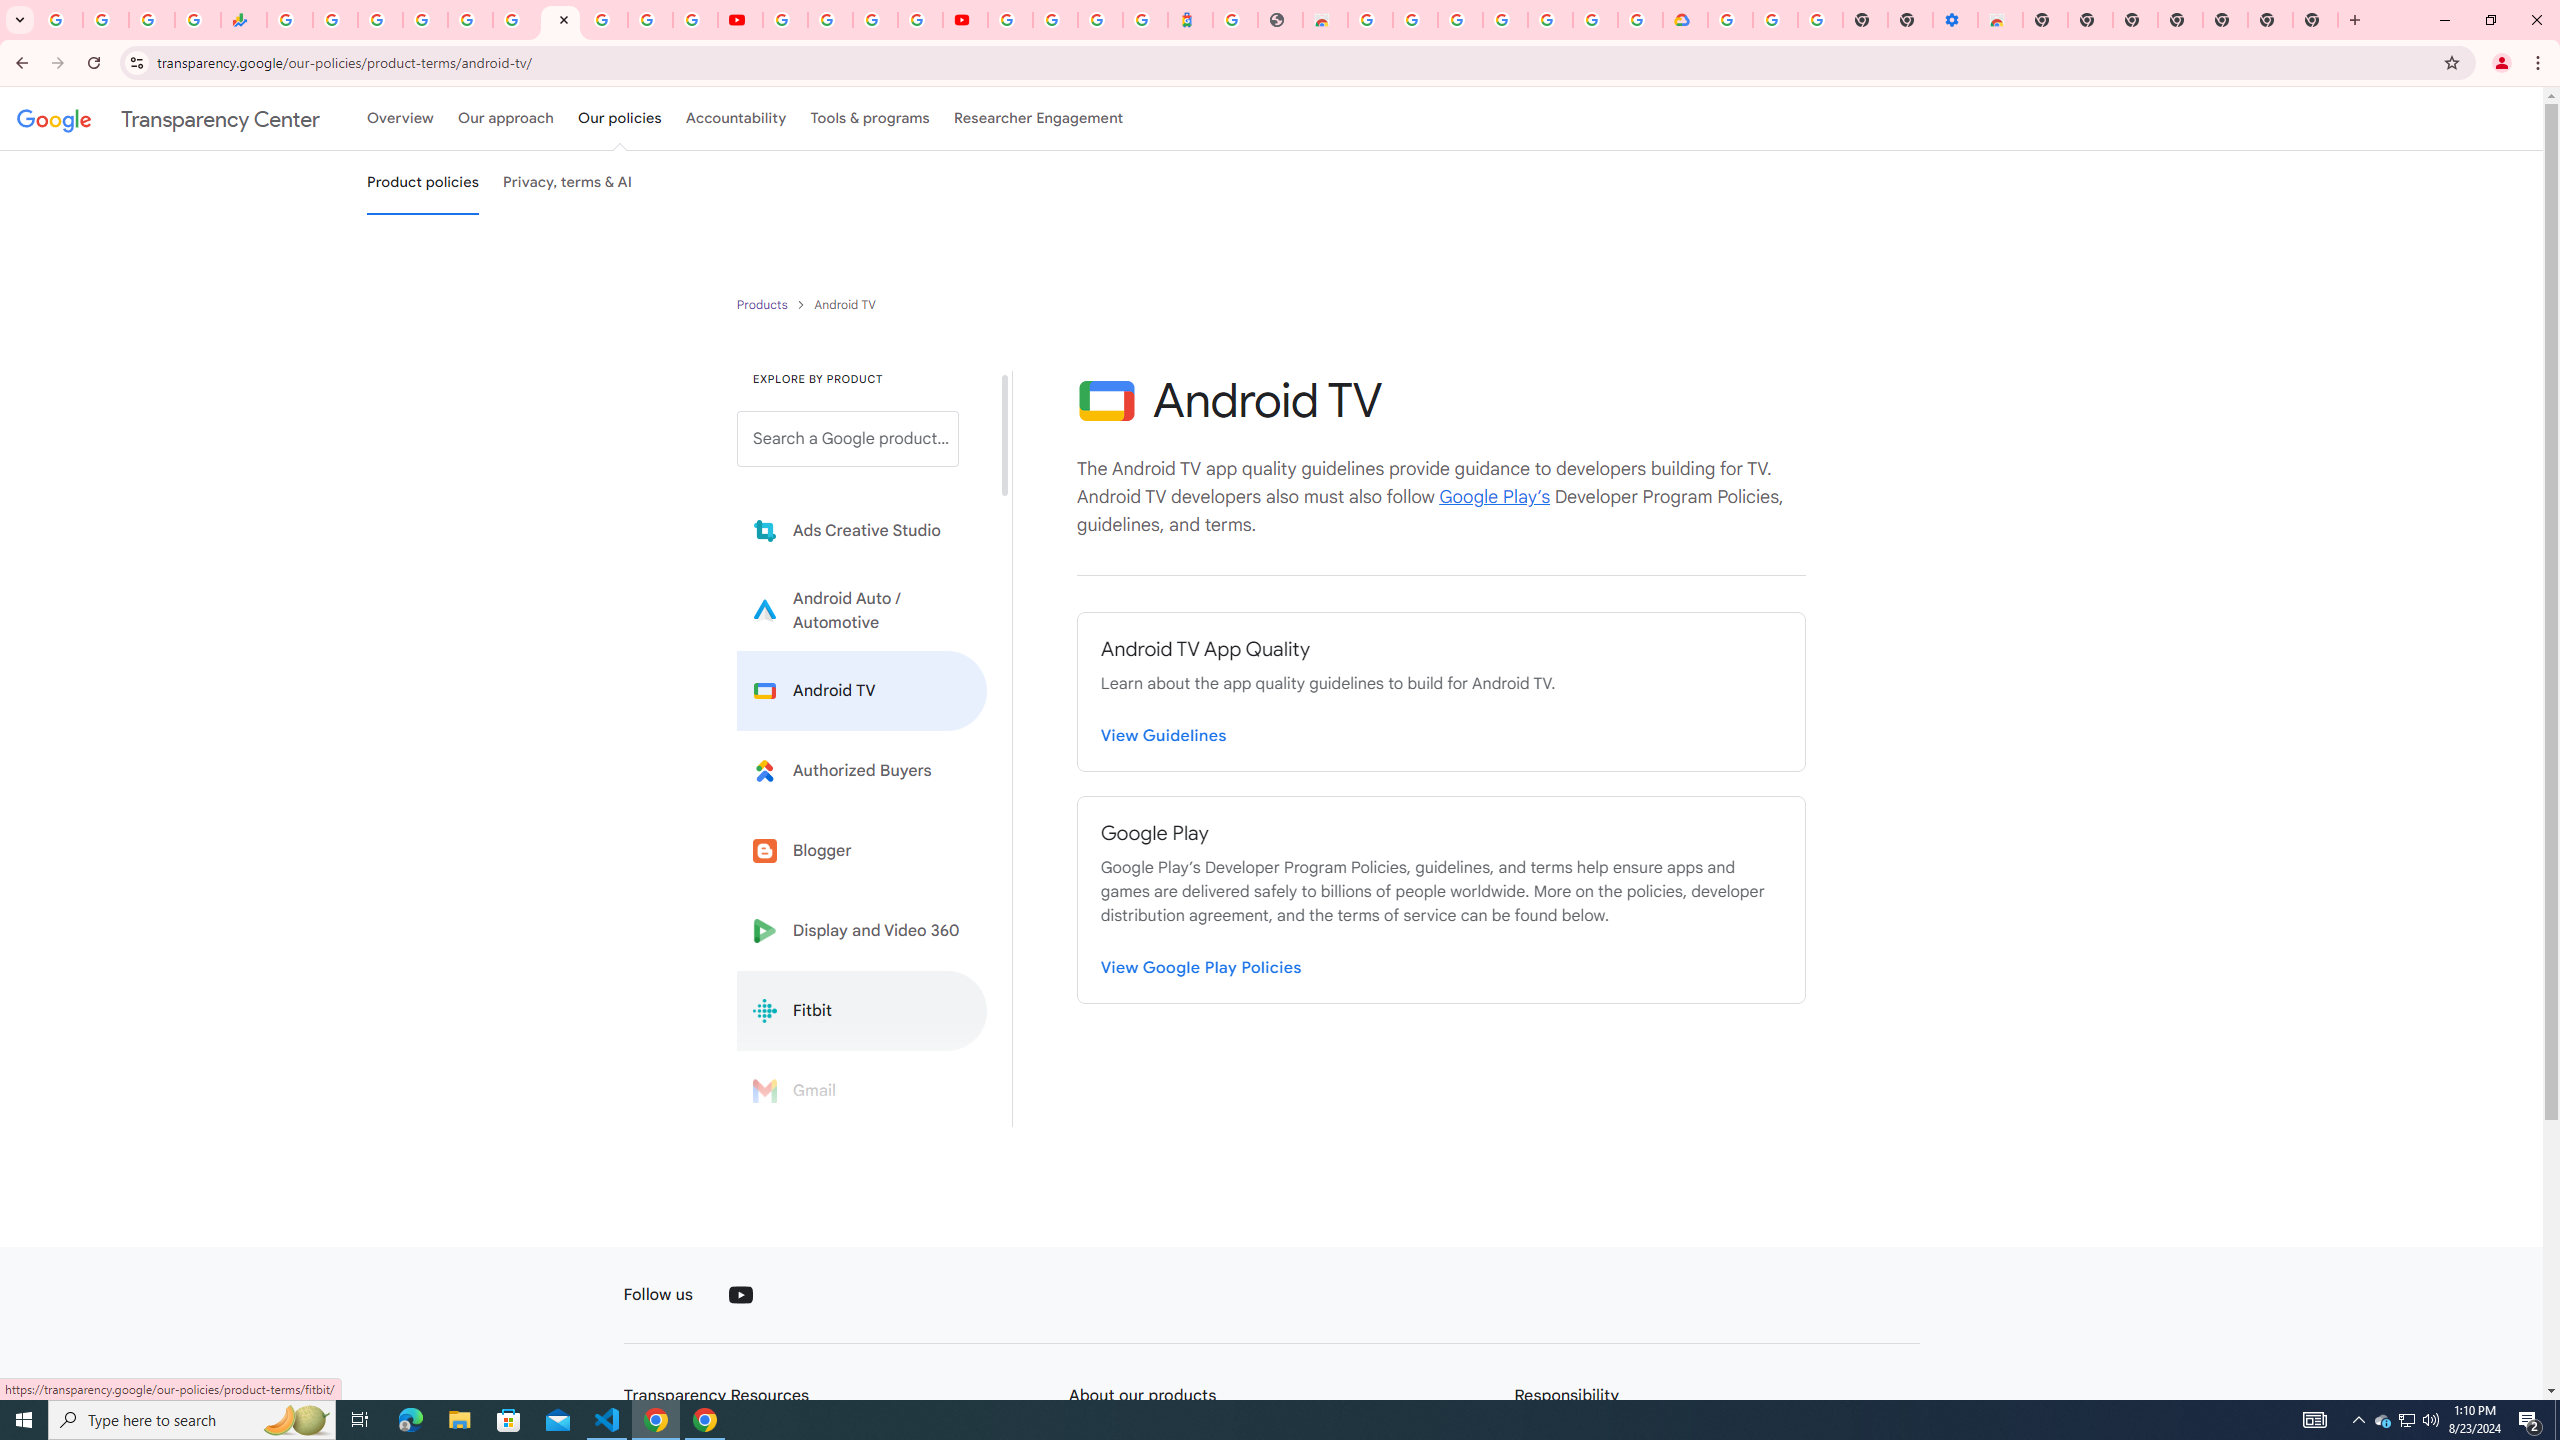  What do you see at coordinates (875, 20) in the screenshot?
I see `Create your Google Account` at bounding box center [875, 20].